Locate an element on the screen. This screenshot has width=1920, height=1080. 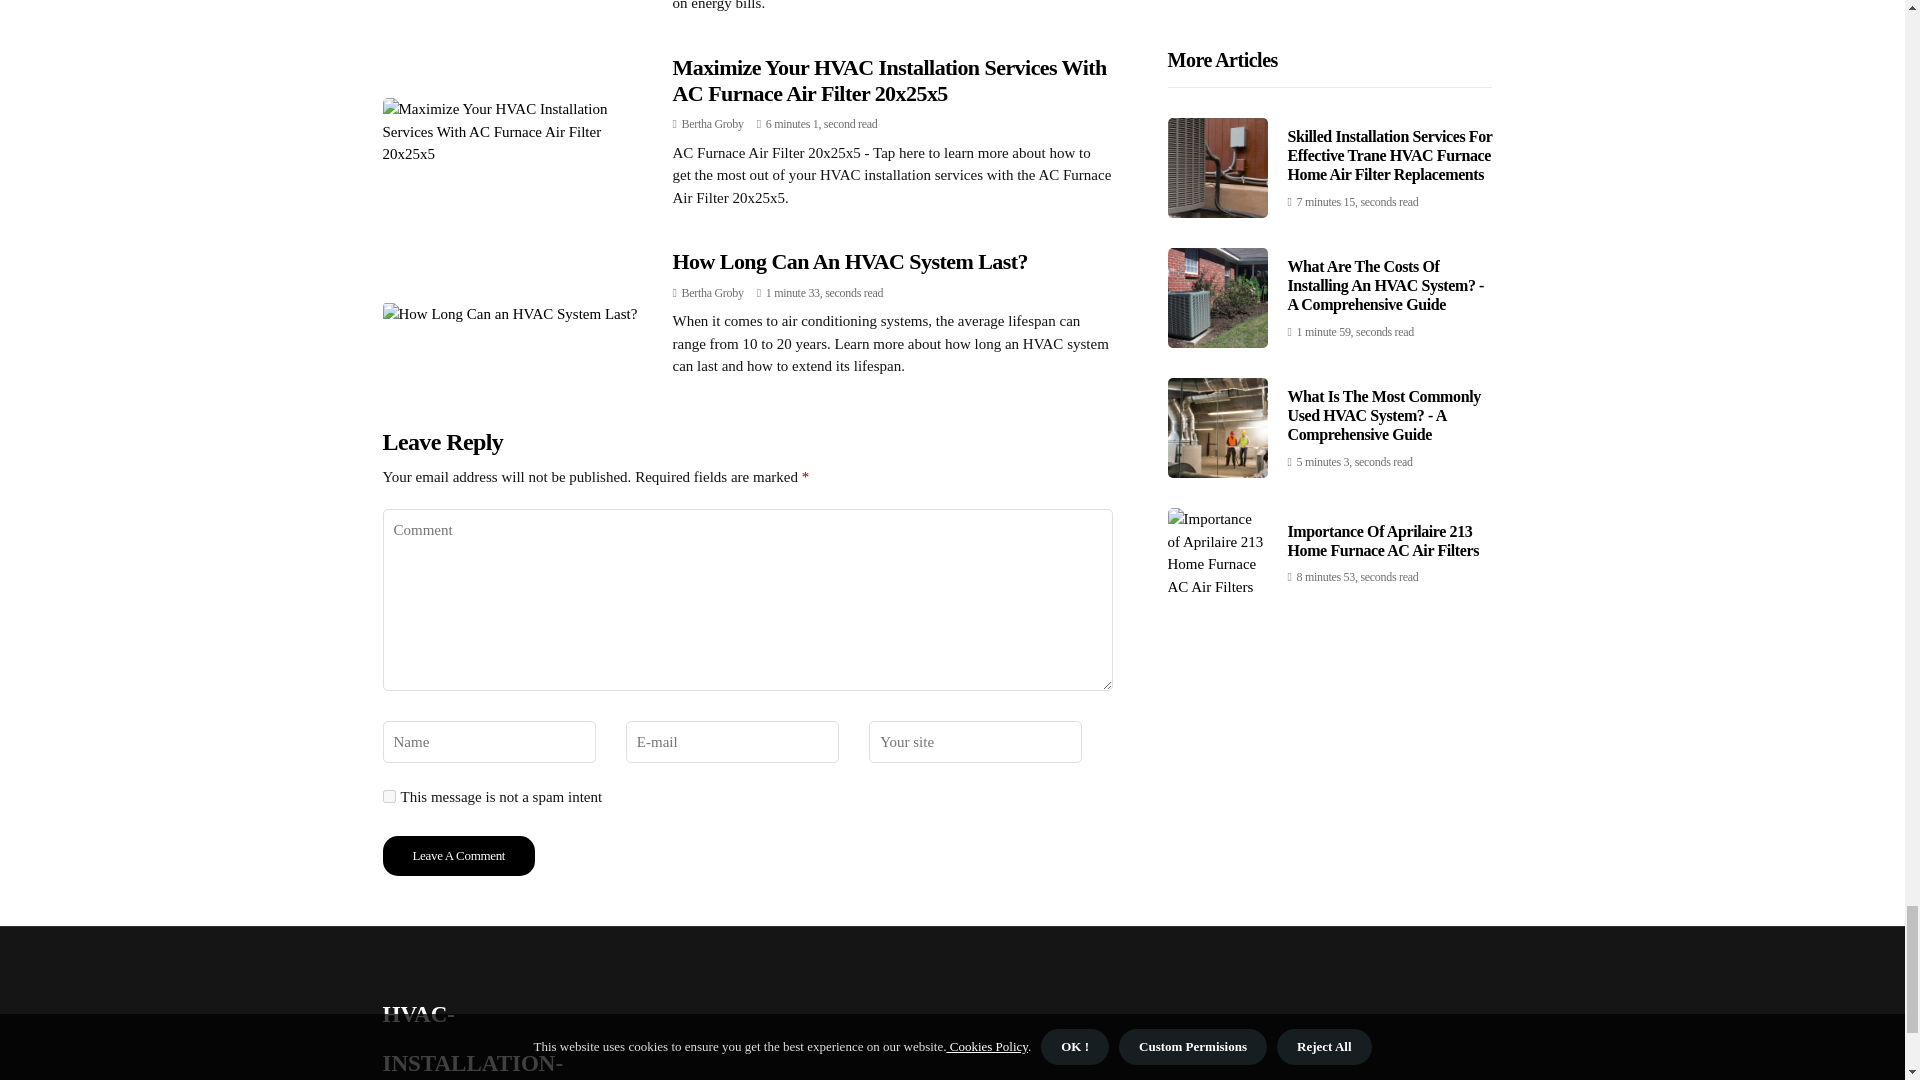
Leave a Comment is located at coordinates (458, 855).